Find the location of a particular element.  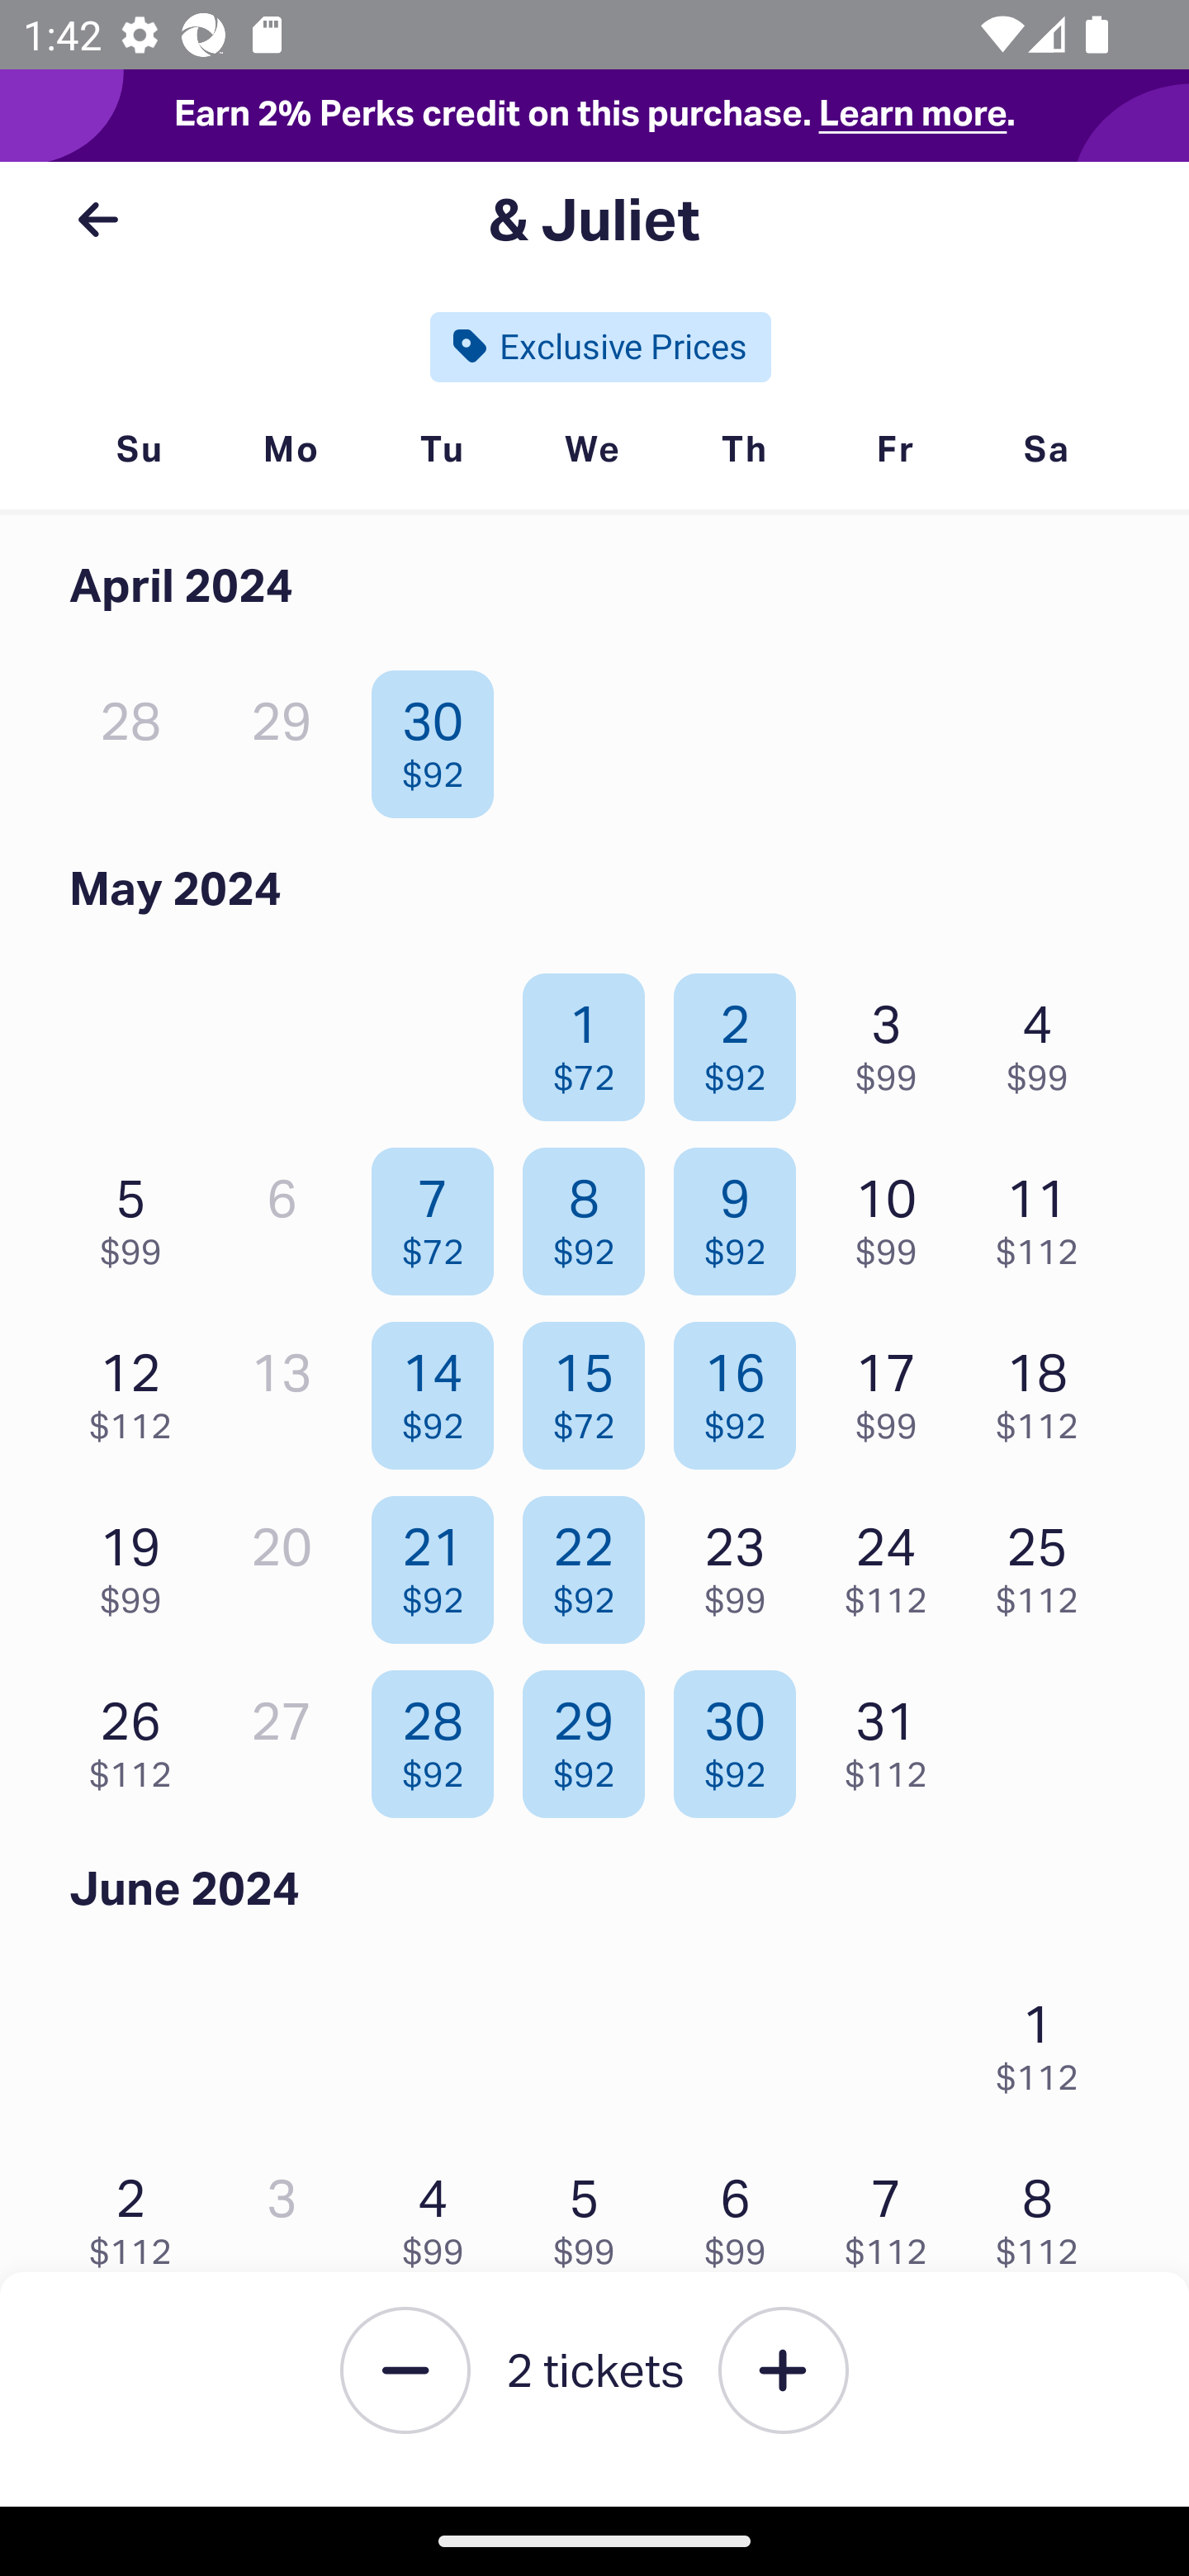

4 $99 is located at coordinates (441, 2214).